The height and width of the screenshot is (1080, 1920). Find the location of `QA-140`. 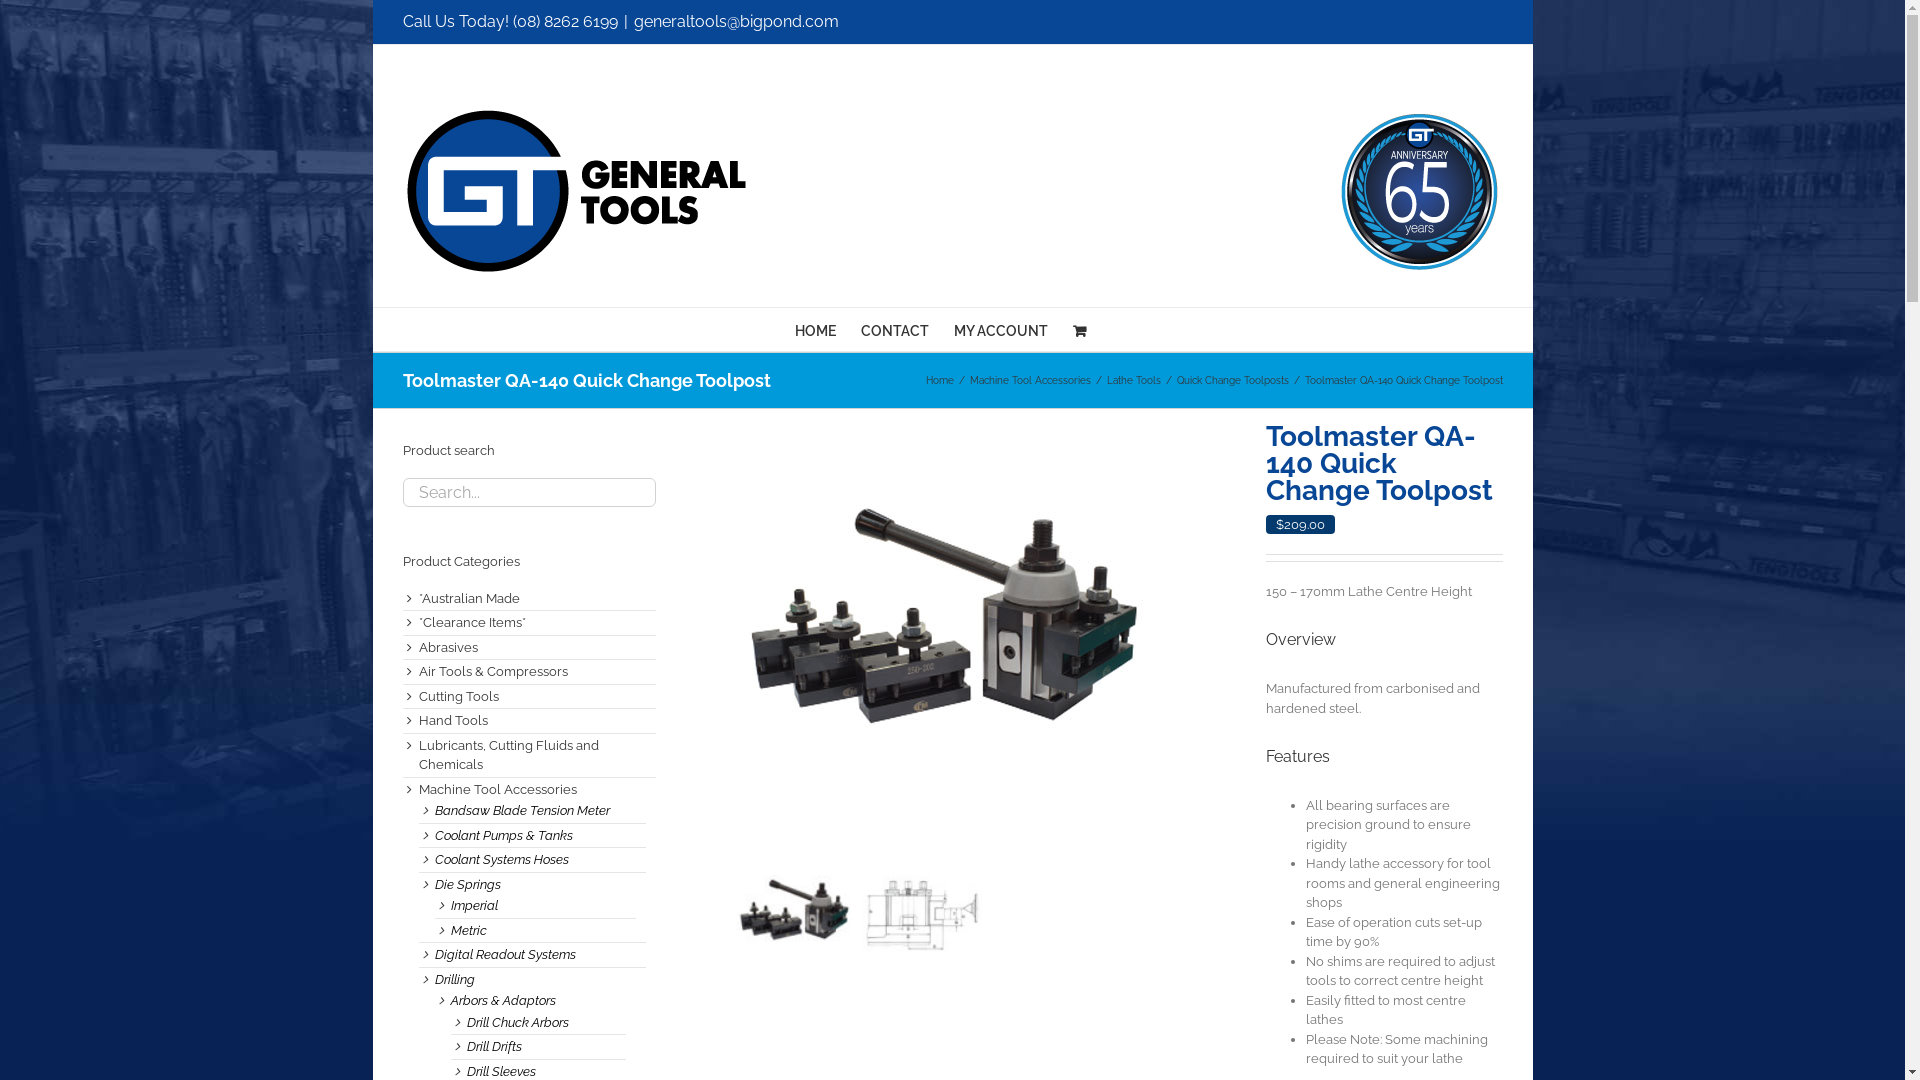

QA-140 is located at coordinates (948, 636).